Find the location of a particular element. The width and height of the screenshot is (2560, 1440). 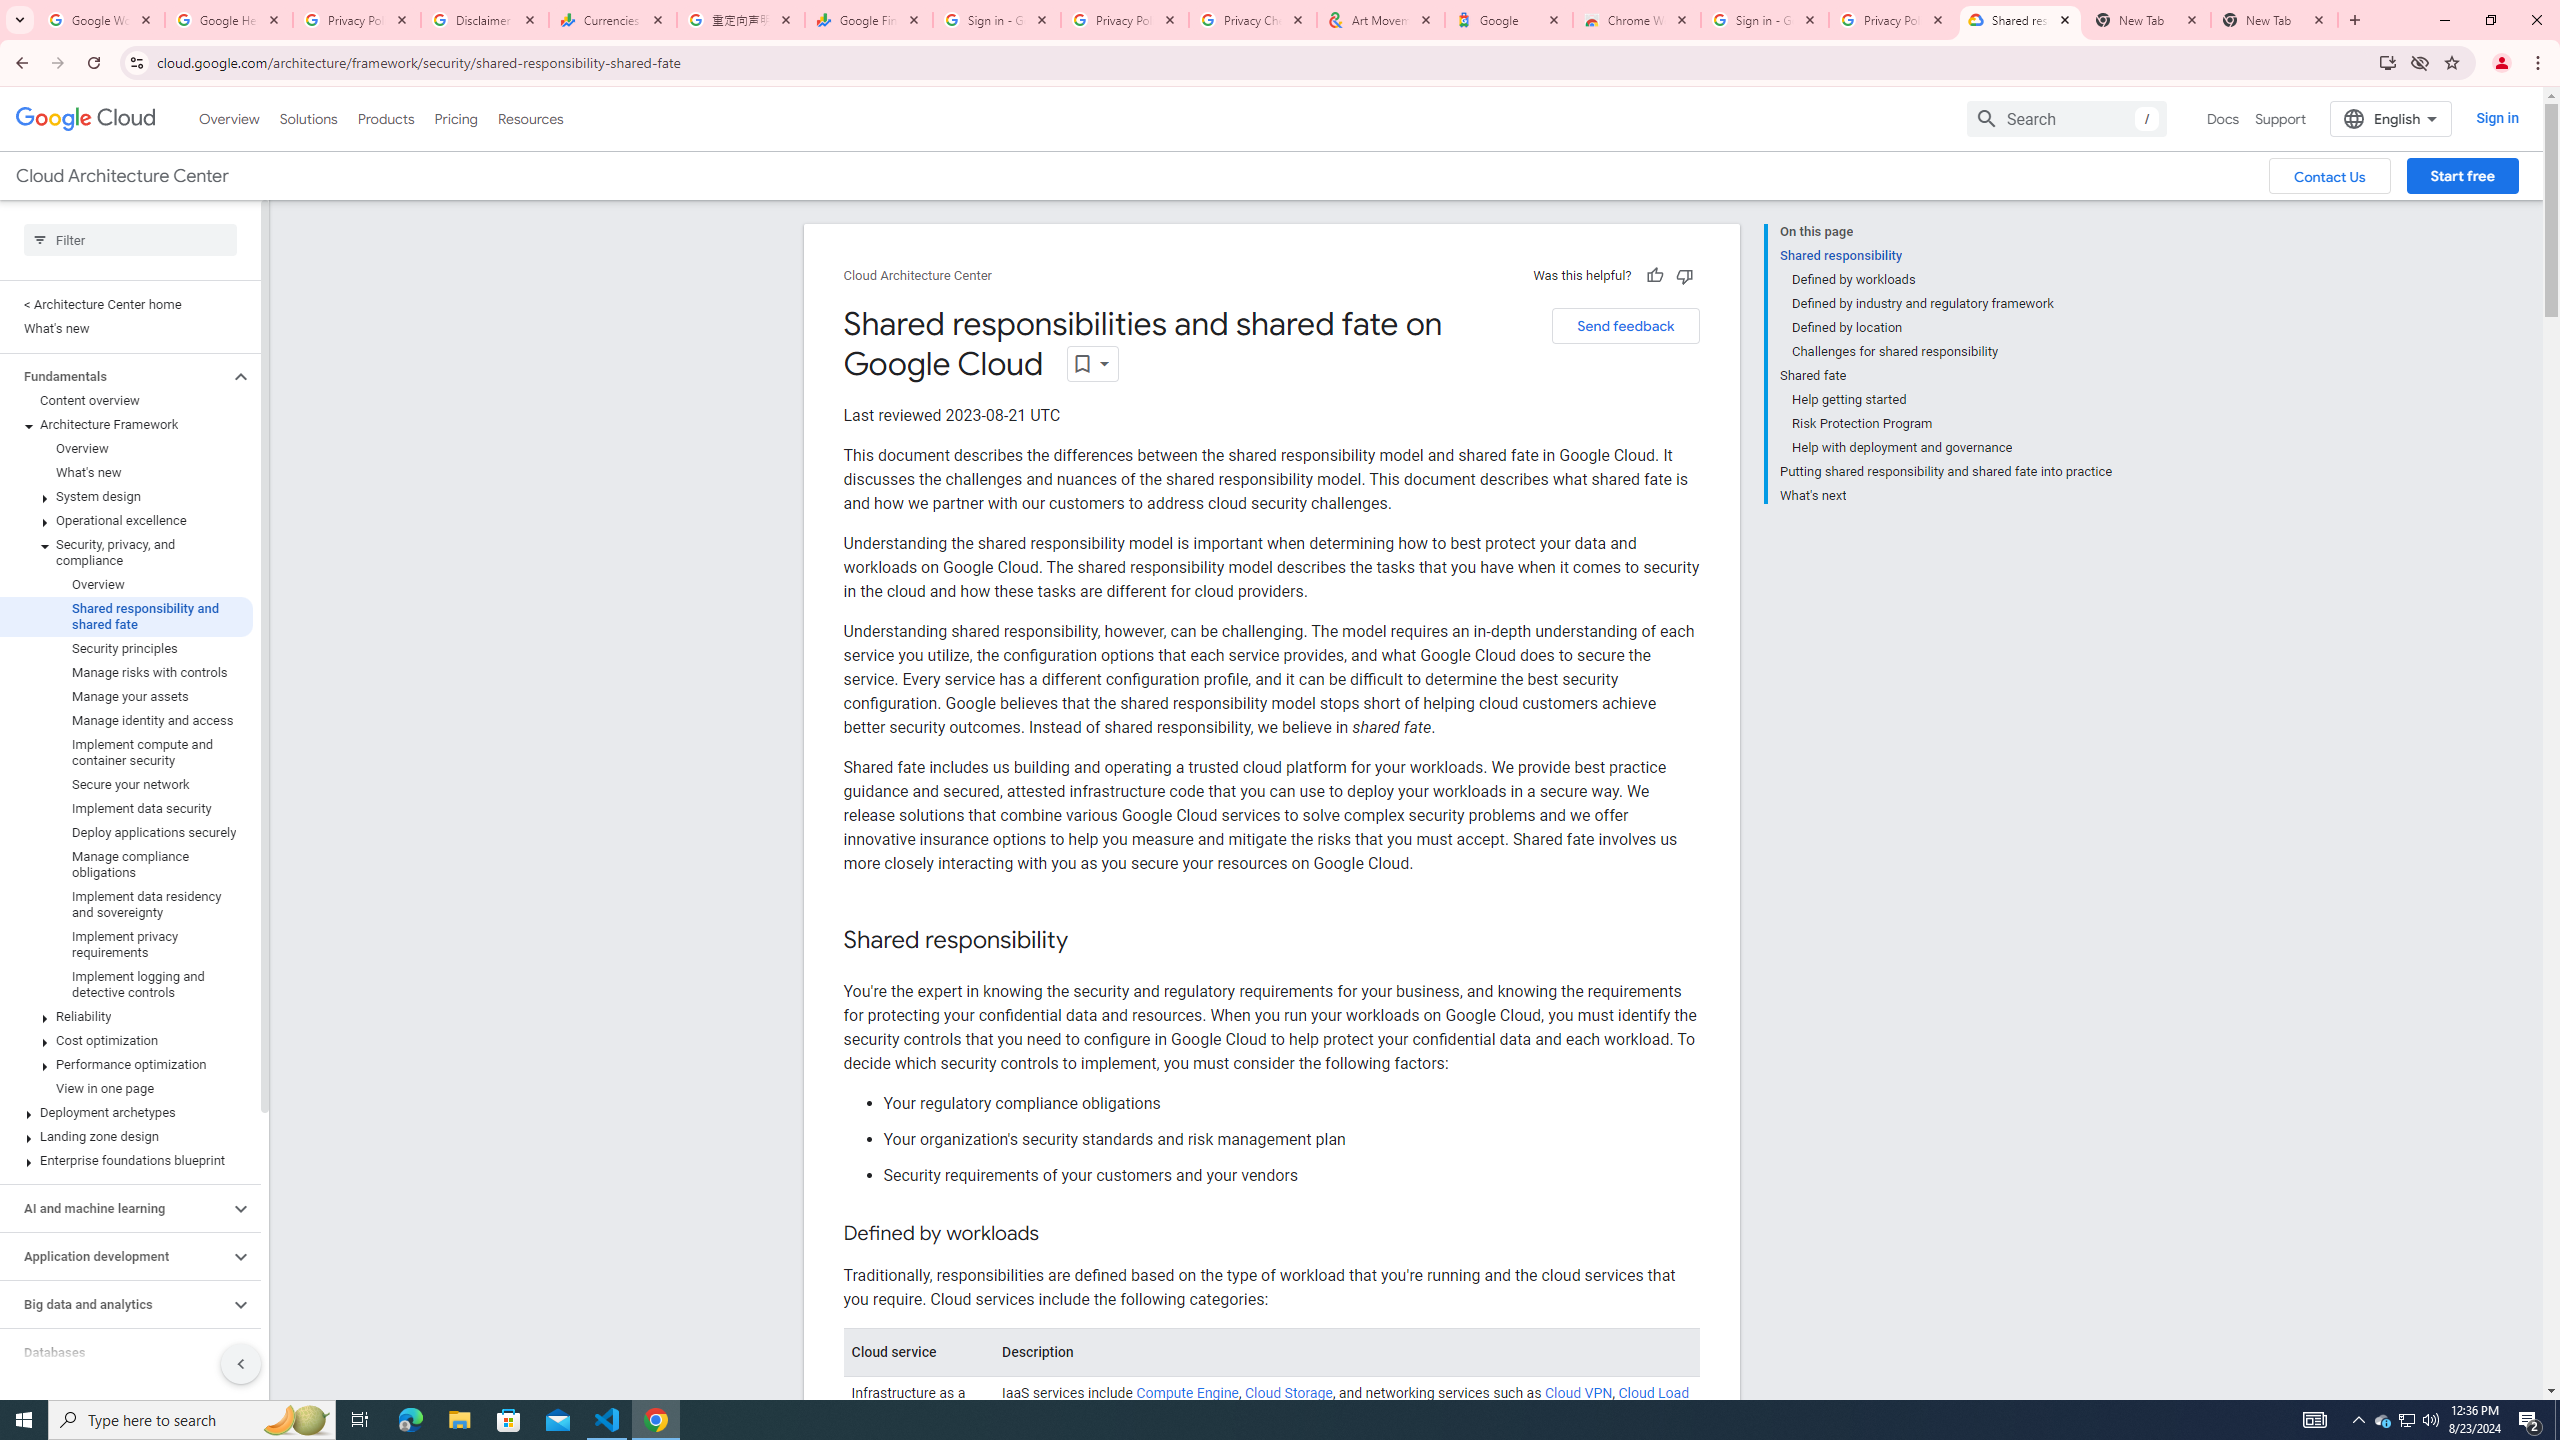

Helpful is located at coordinates (1654, 275).